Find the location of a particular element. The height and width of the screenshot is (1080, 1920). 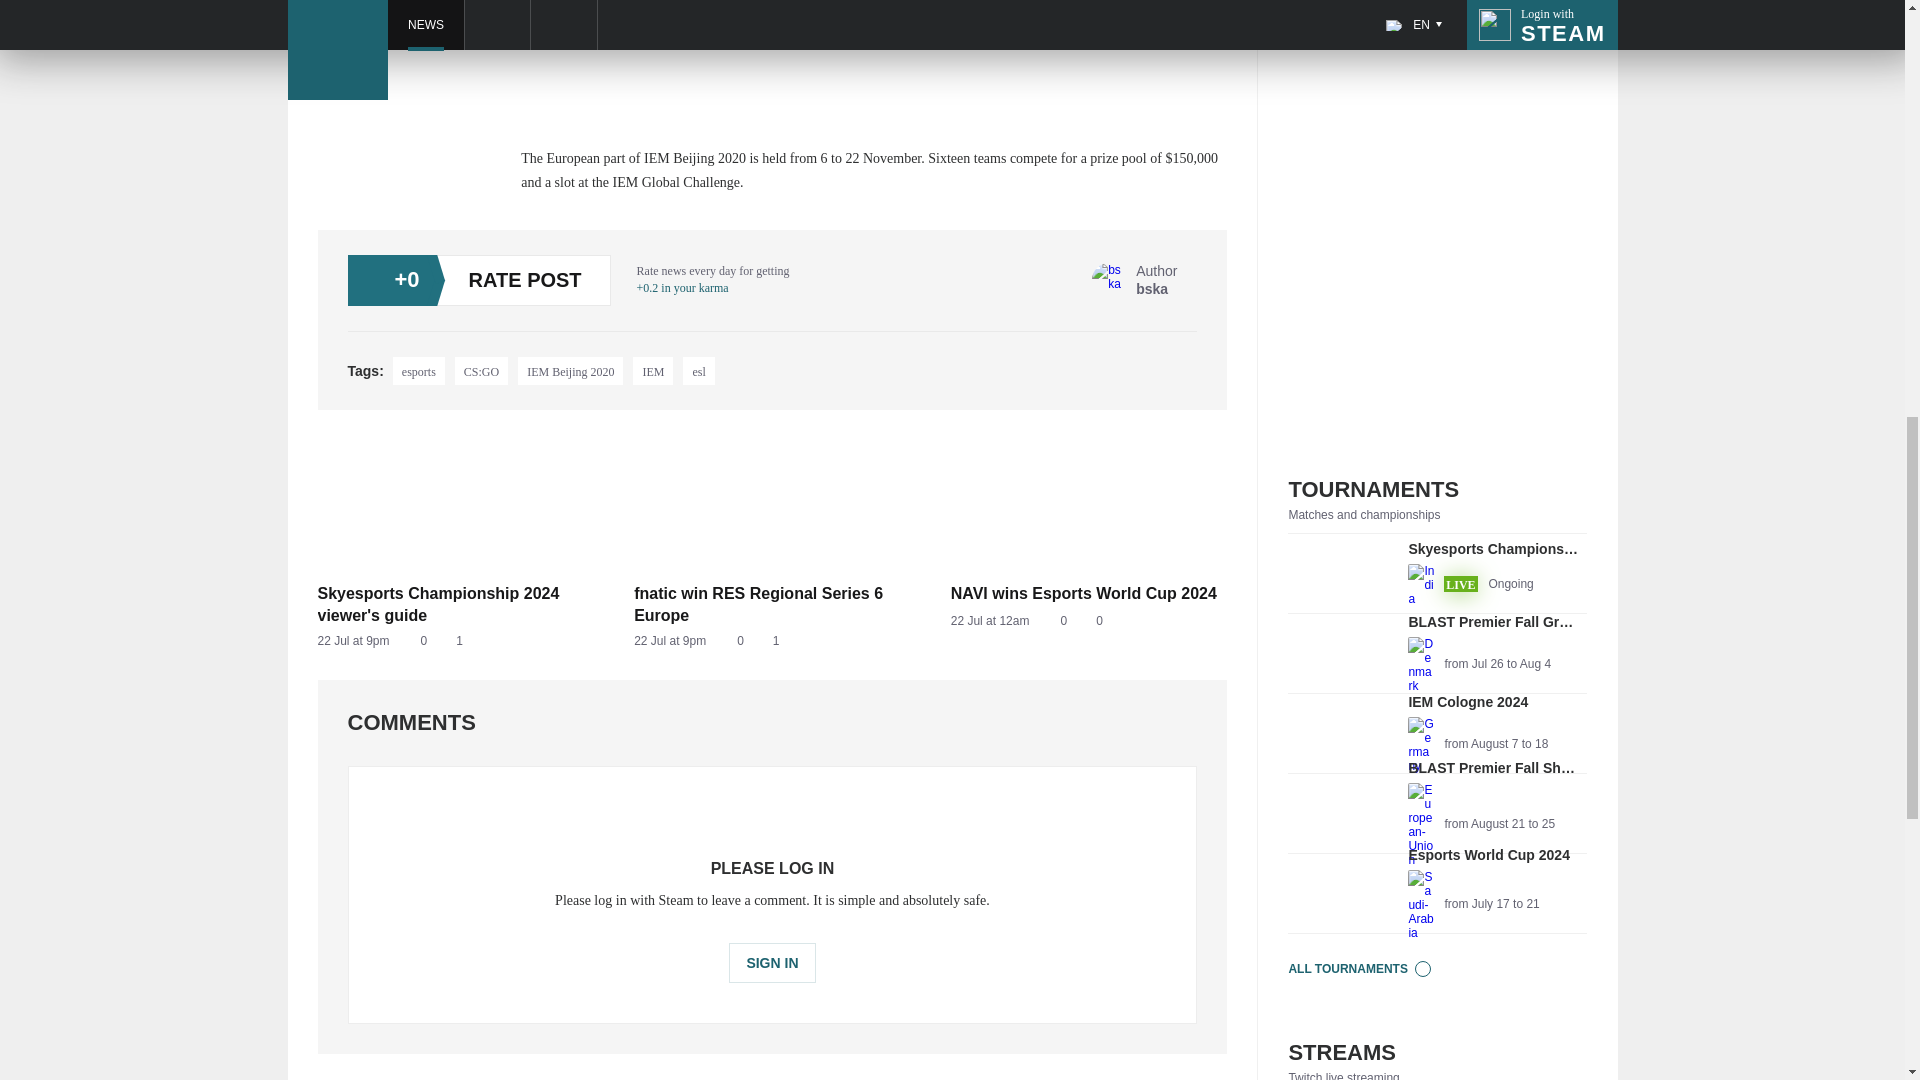

esports is located at coordinates (1438, 734).